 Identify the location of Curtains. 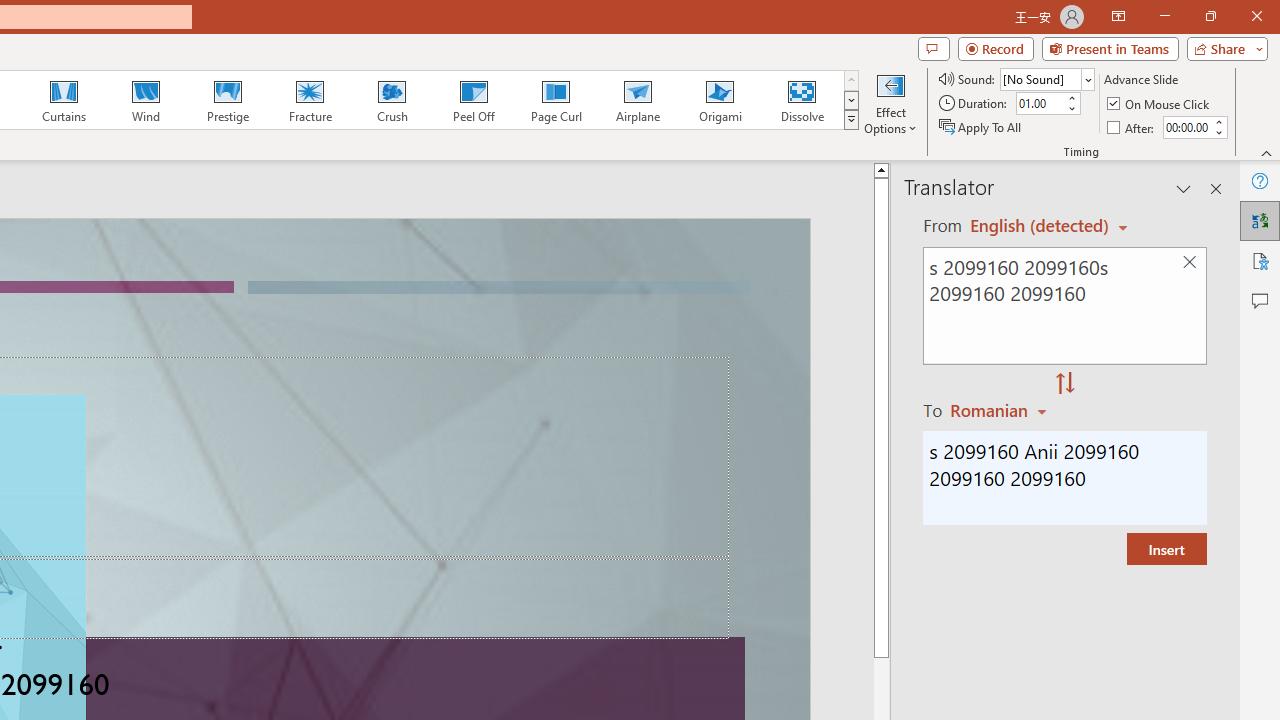
(64, 100).